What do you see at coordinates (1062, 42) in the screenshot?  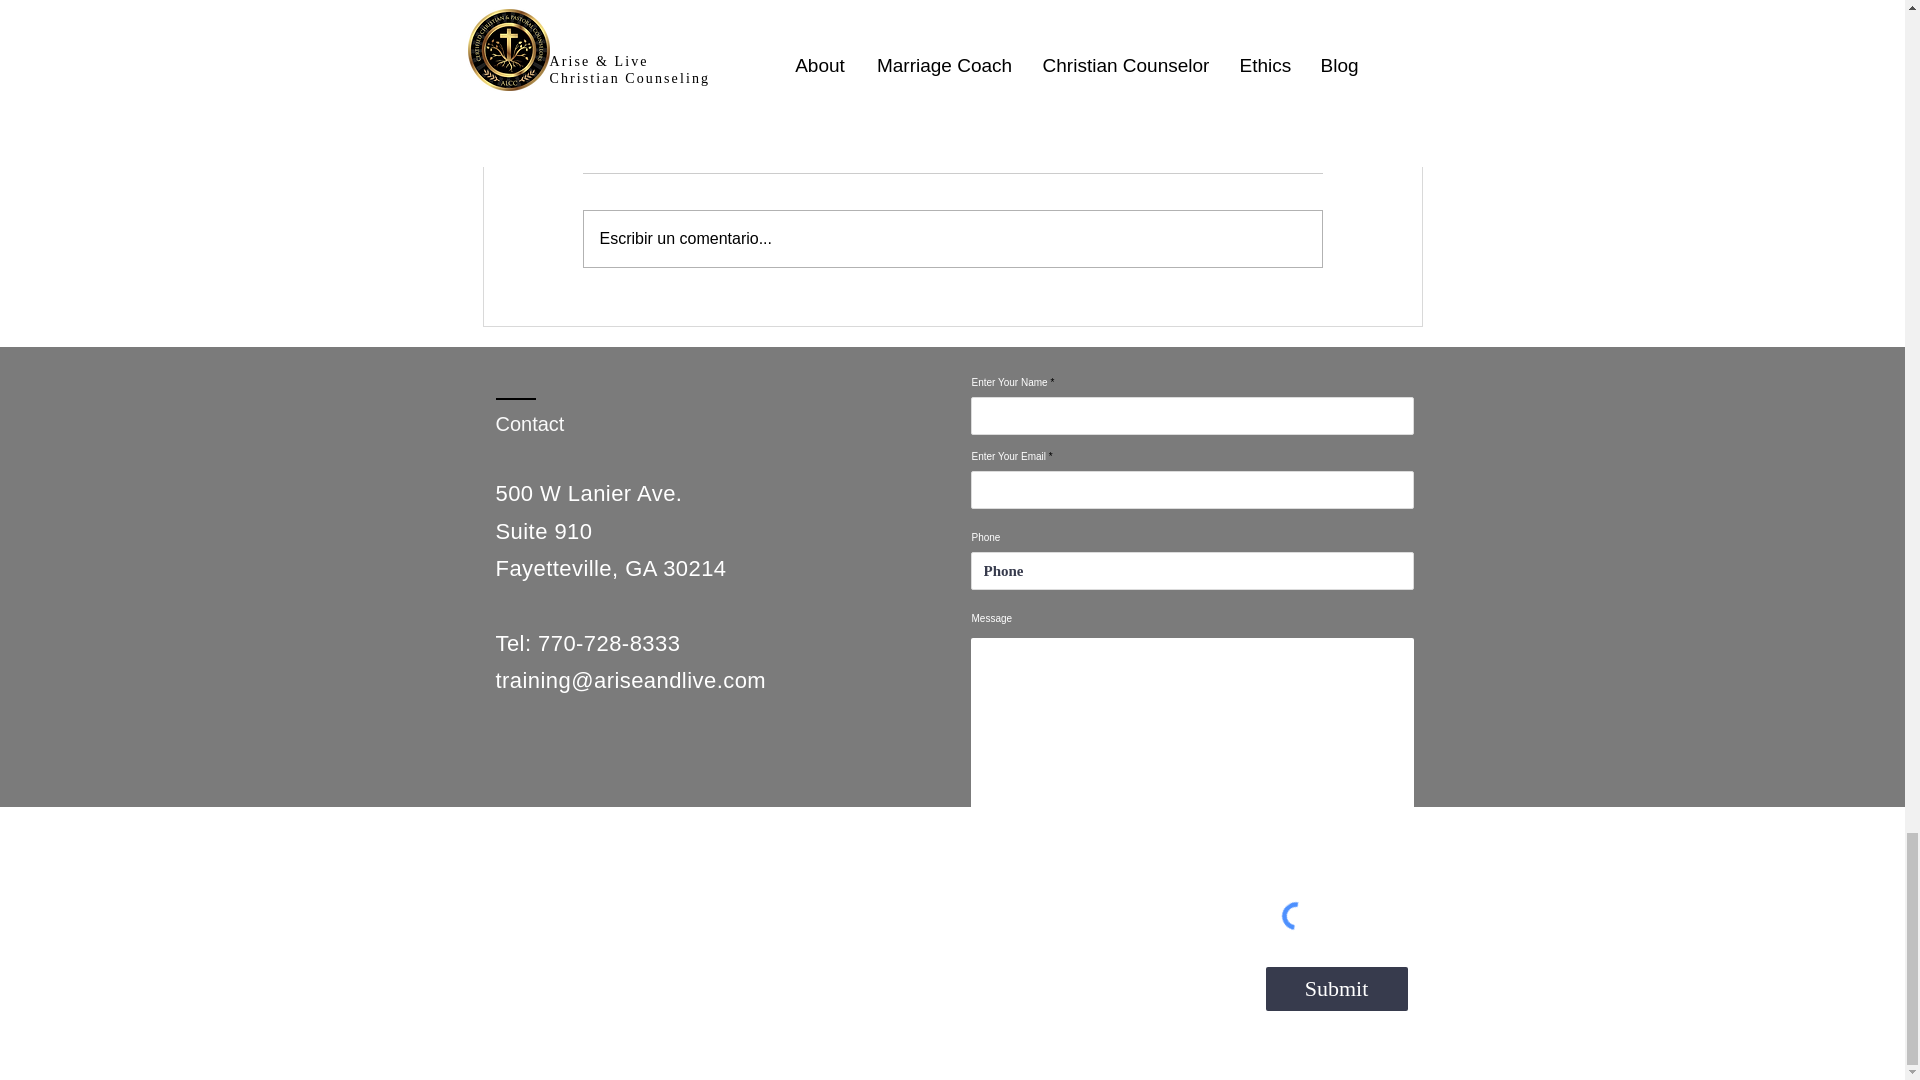 I see `Post not marked as liked` at bounding box center [1062, 42].